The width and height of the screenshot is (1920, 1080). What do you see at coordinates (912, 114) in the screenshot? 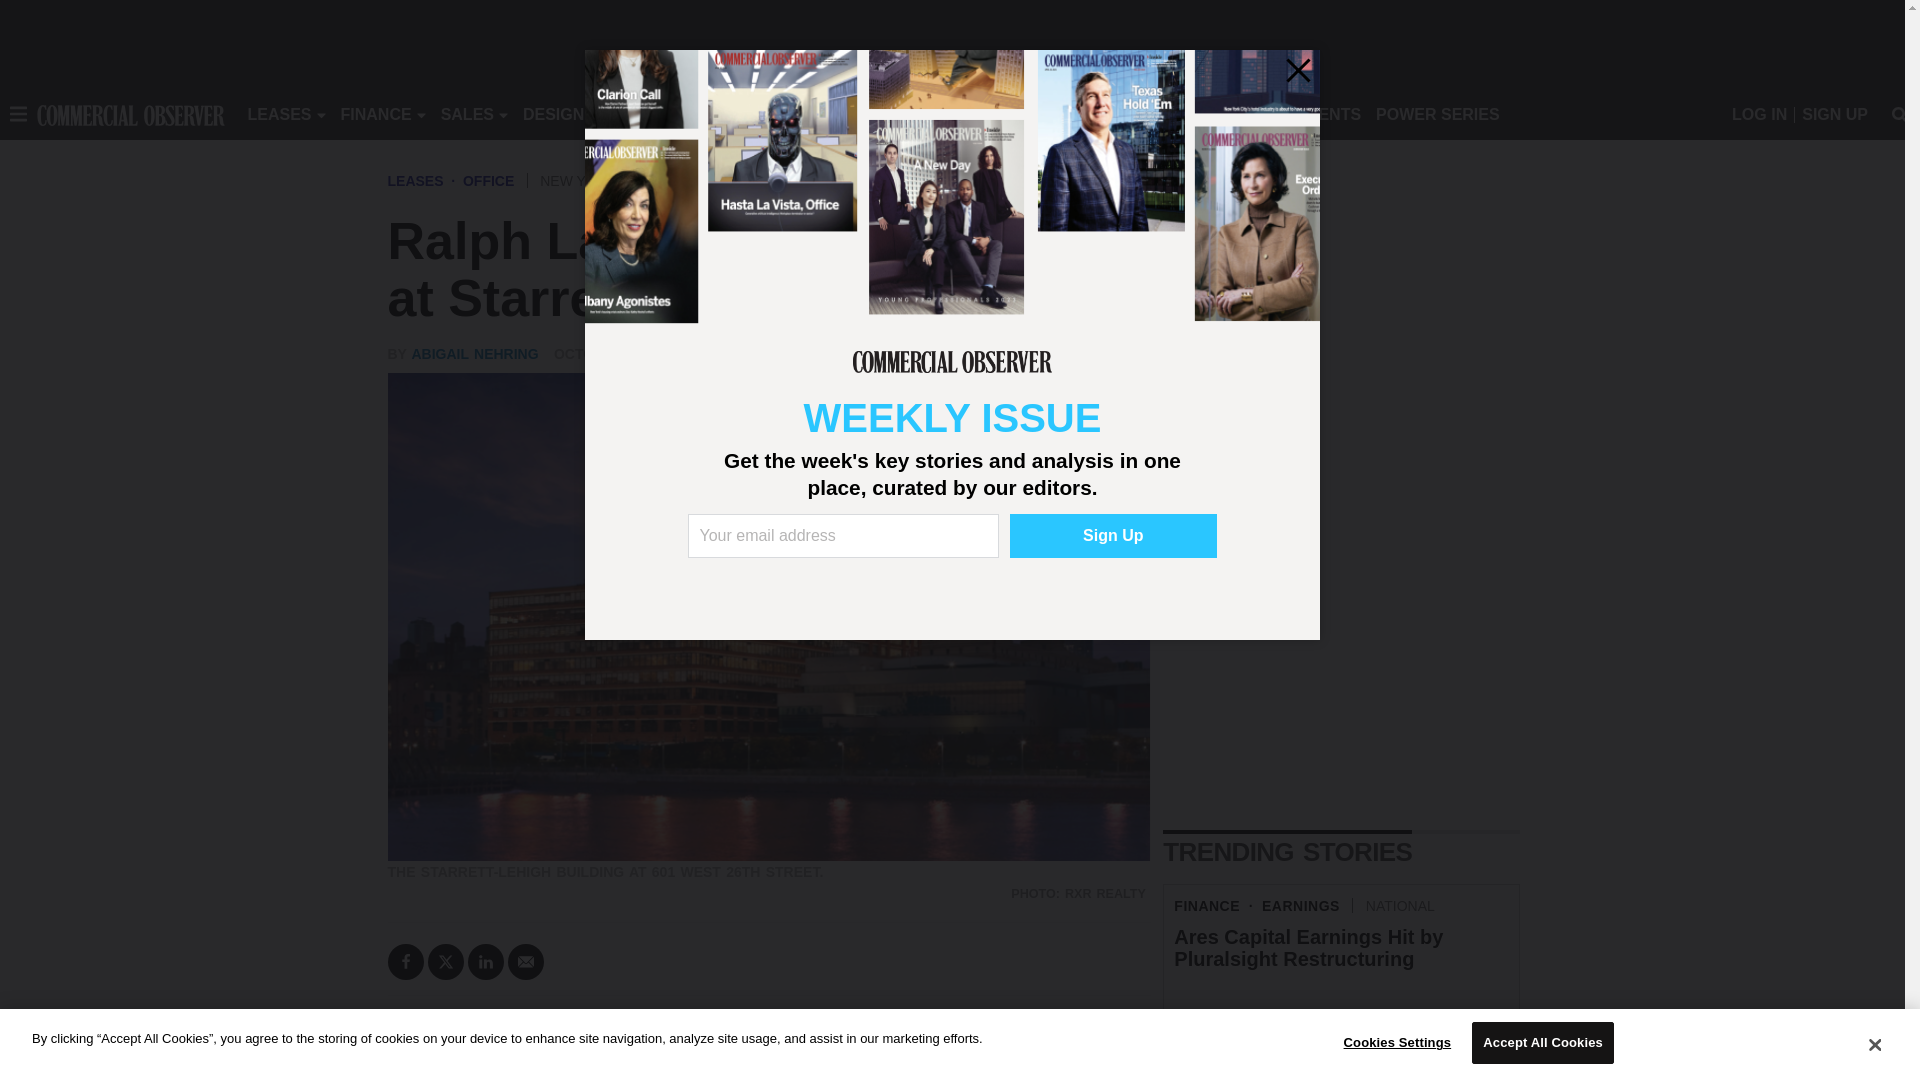
I see `MORE` at bounding box center [912, 114].